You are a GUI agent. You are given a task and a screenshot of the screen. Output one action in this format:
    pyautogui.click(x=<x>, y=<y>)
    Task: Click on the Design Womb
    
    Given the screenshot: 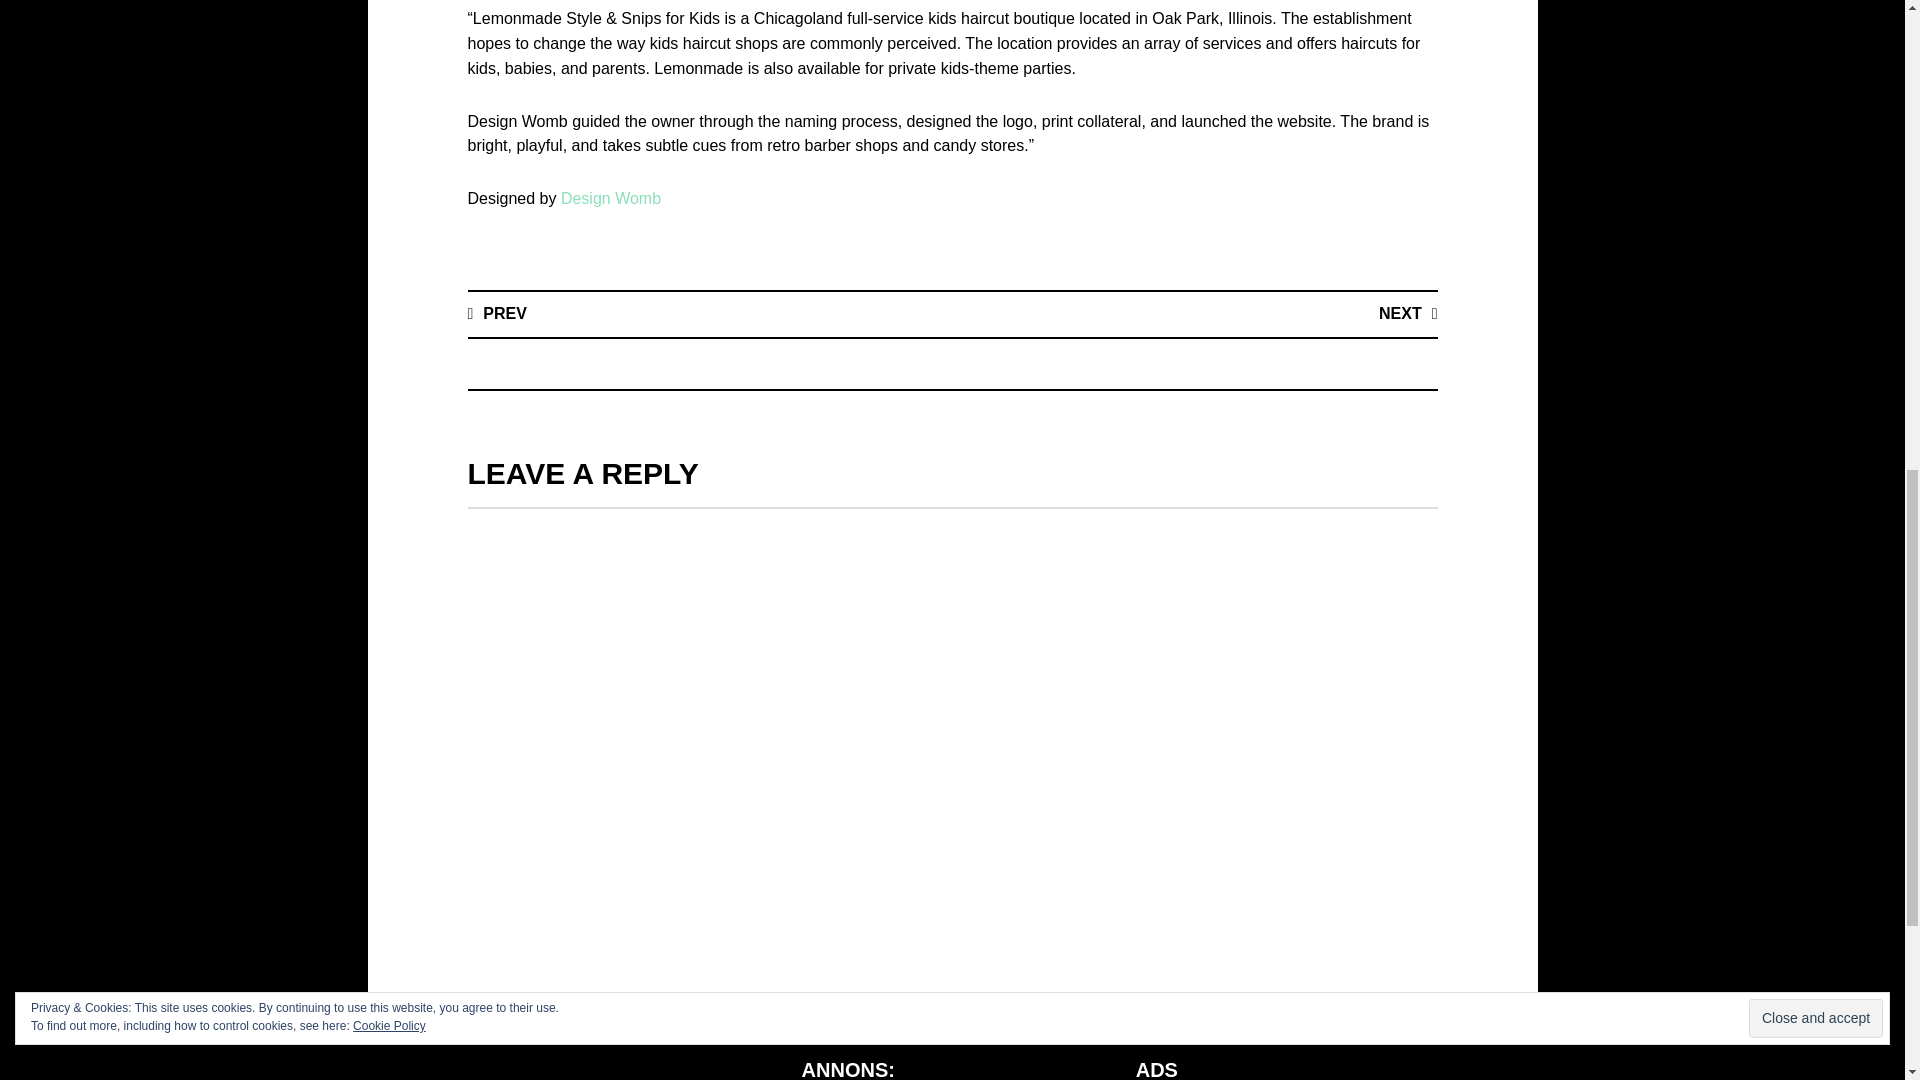 What is the action you would take?
    pyautogui.click(x=610, y=198)
    